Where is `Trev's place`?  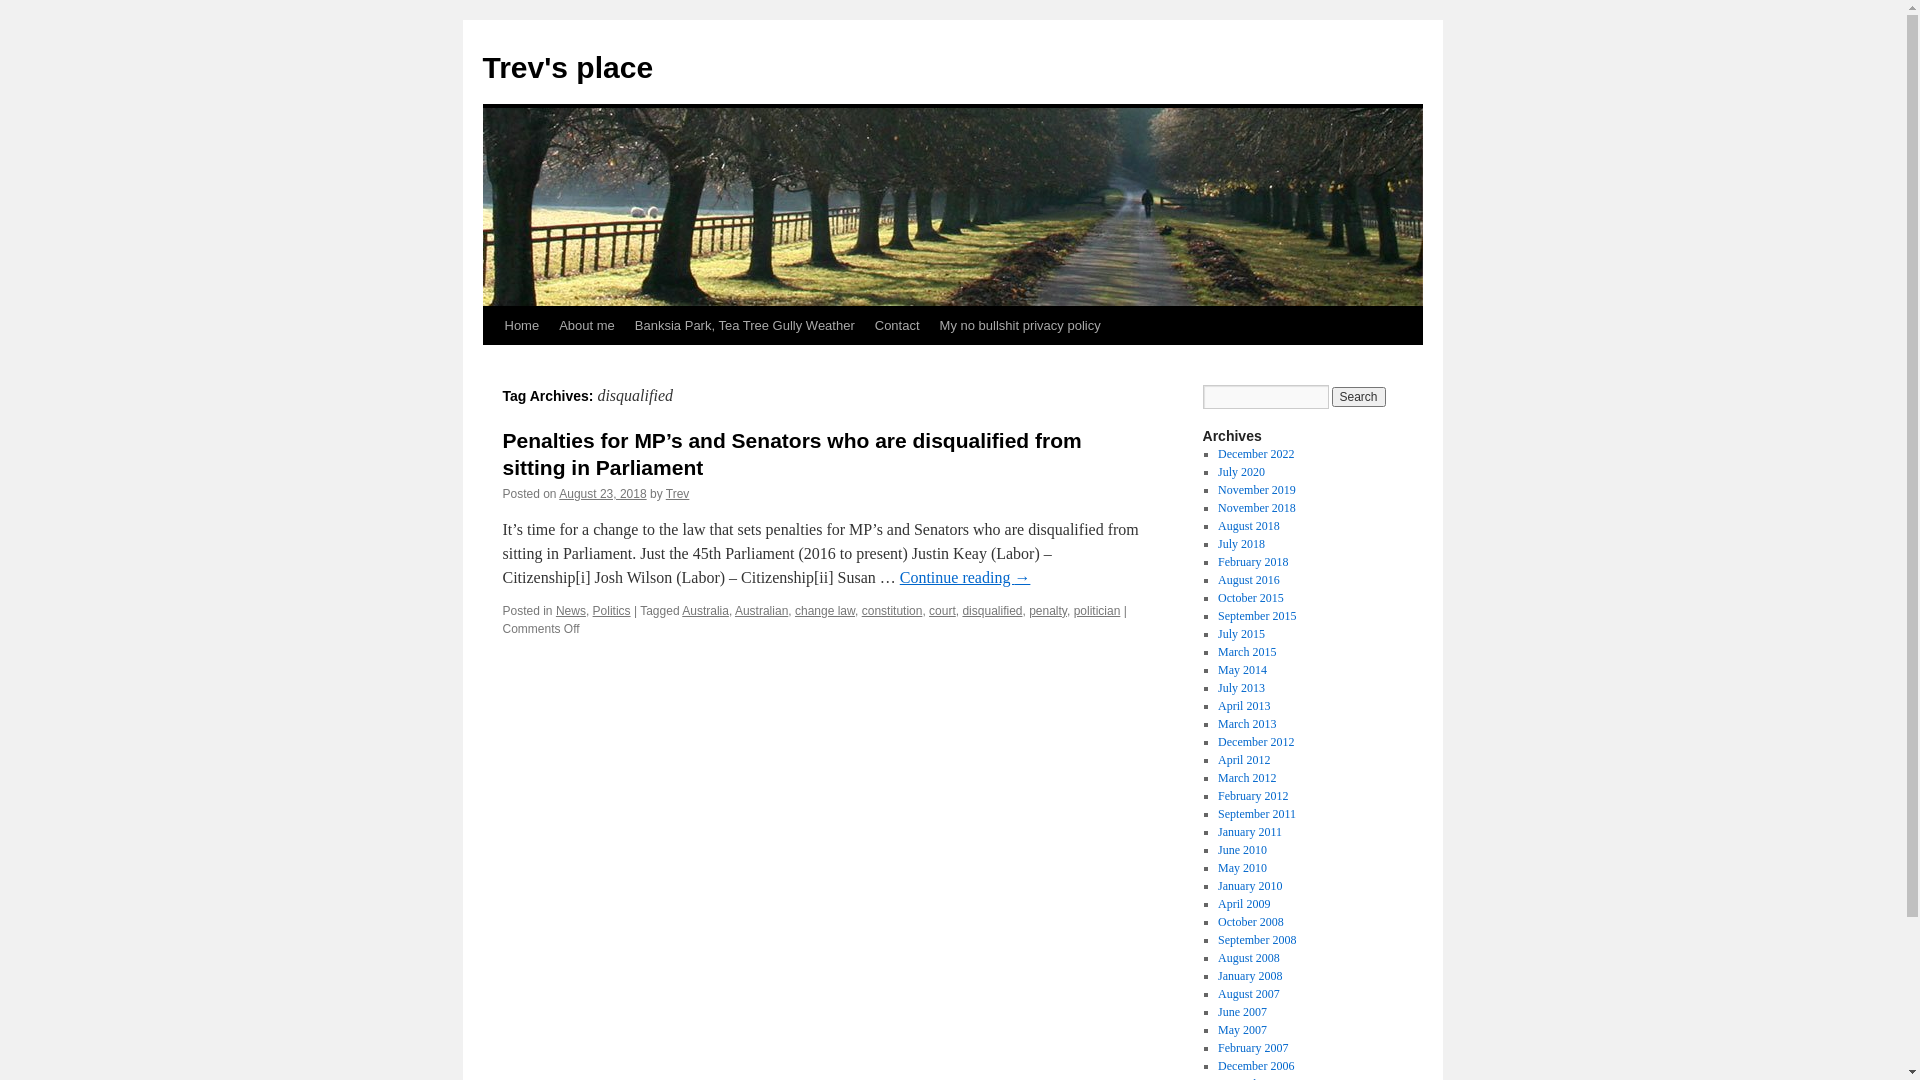
Trev's place is located at coordinates (568, 68).